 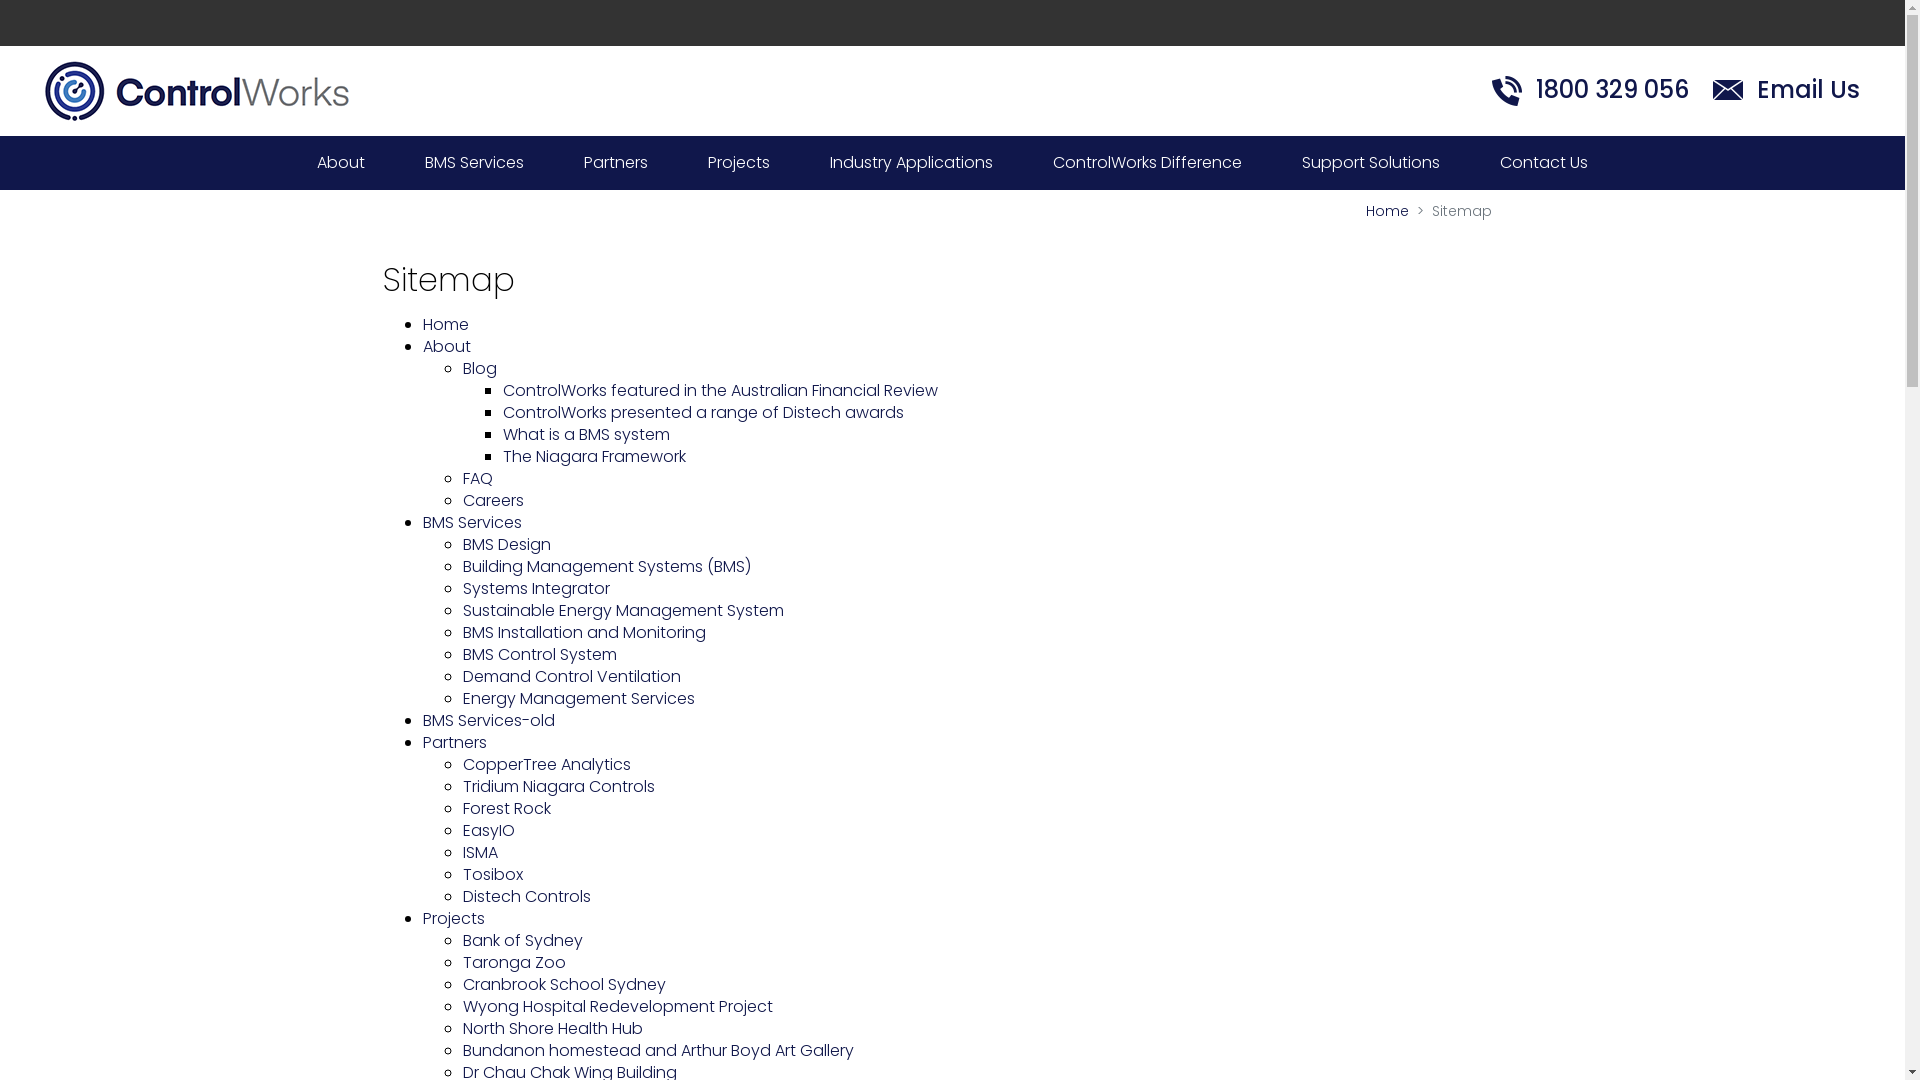 I want to click on Home, so click(x=445, y=324).